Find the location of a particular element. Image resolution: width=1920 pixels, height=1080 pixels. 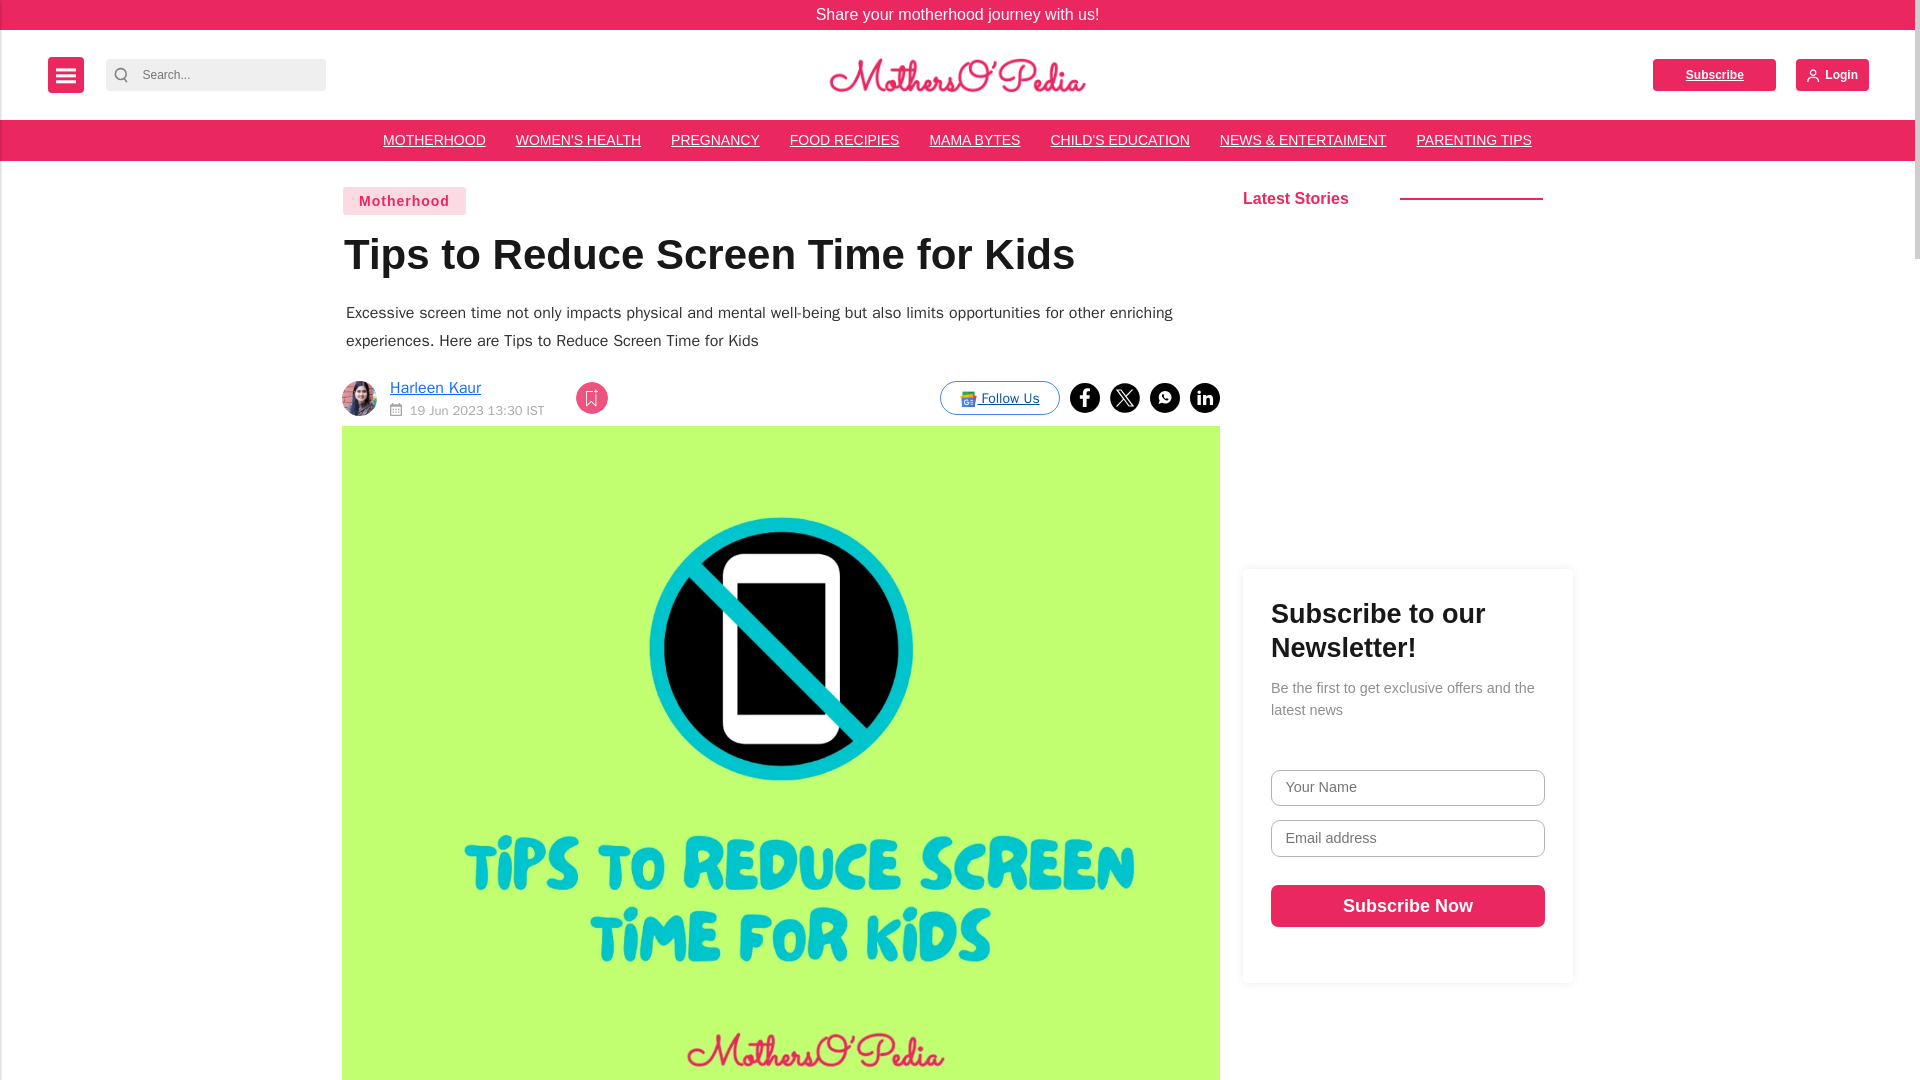

FOOD RECIPIES is located at coordinates (845, 140).